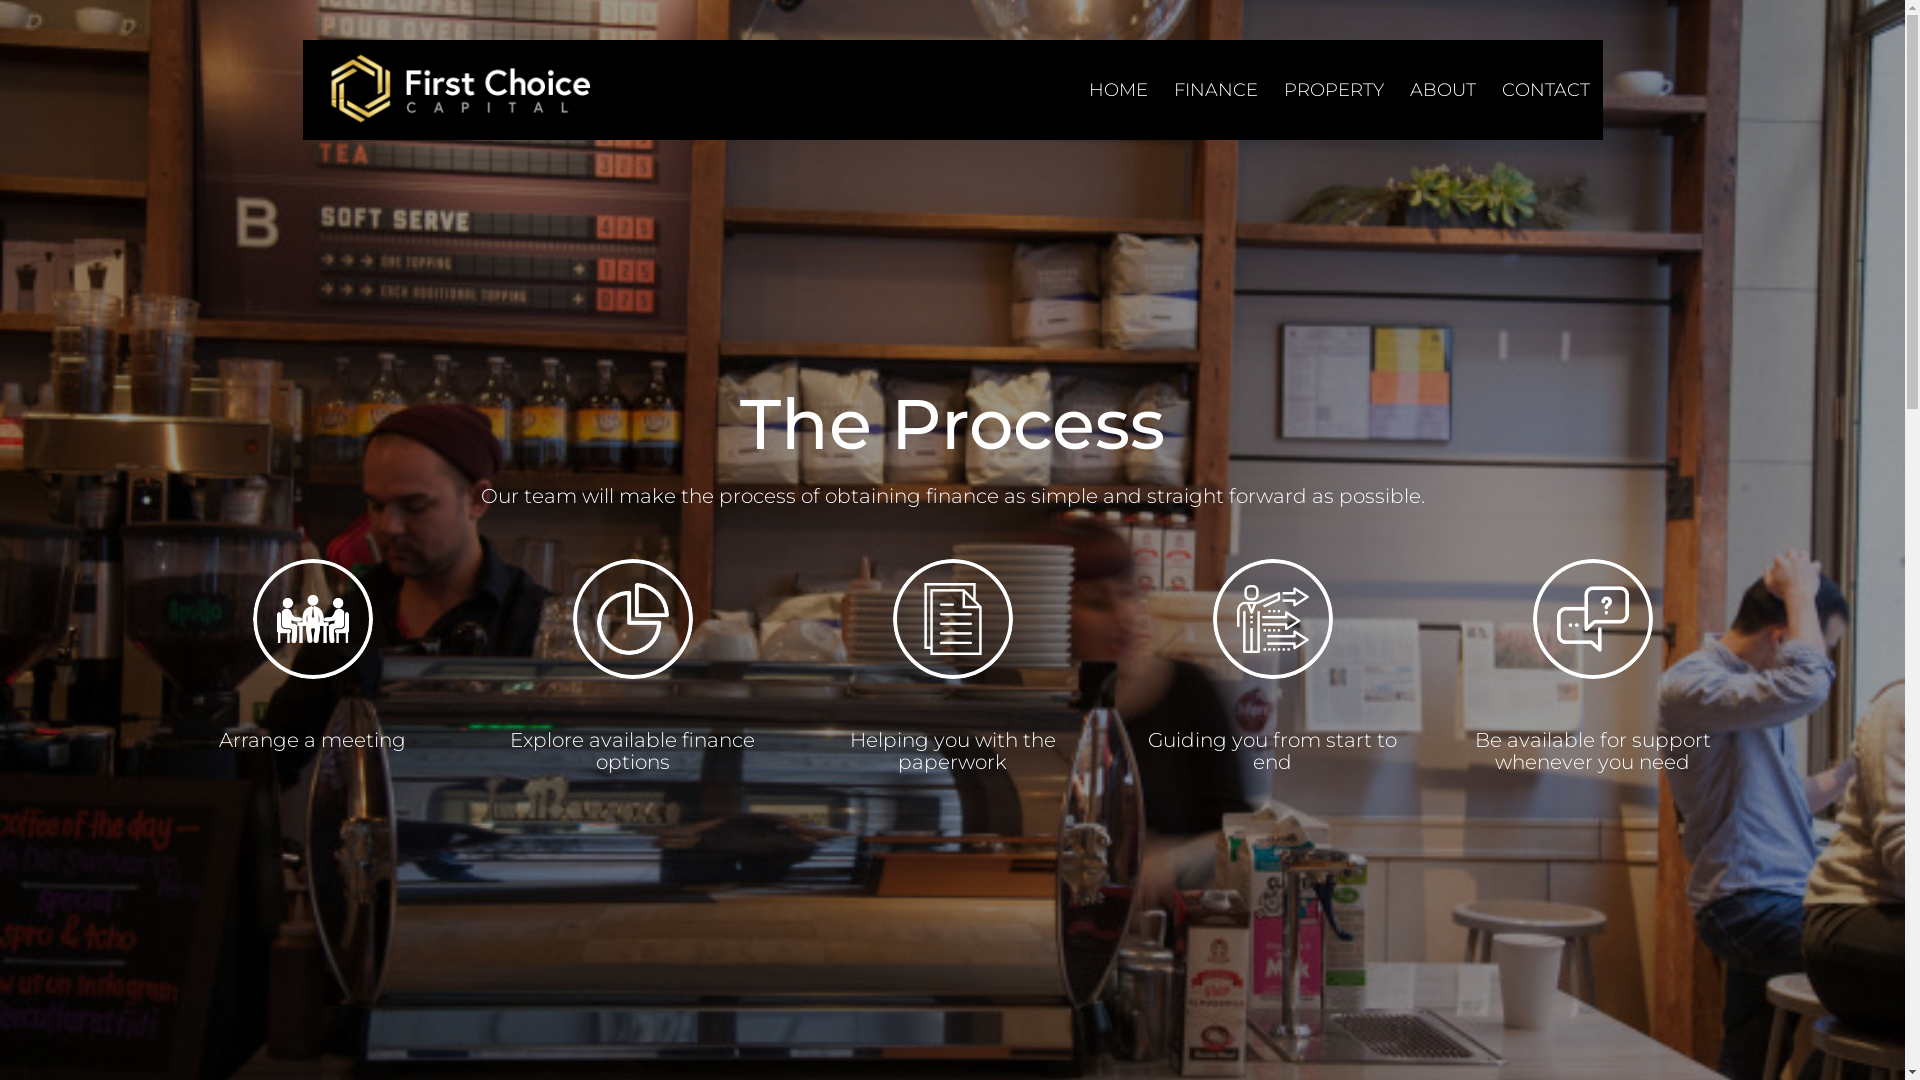 The height and width of the screenshot is (1080, 1920). I want to click on PROPERTY, so click(1333, 90).